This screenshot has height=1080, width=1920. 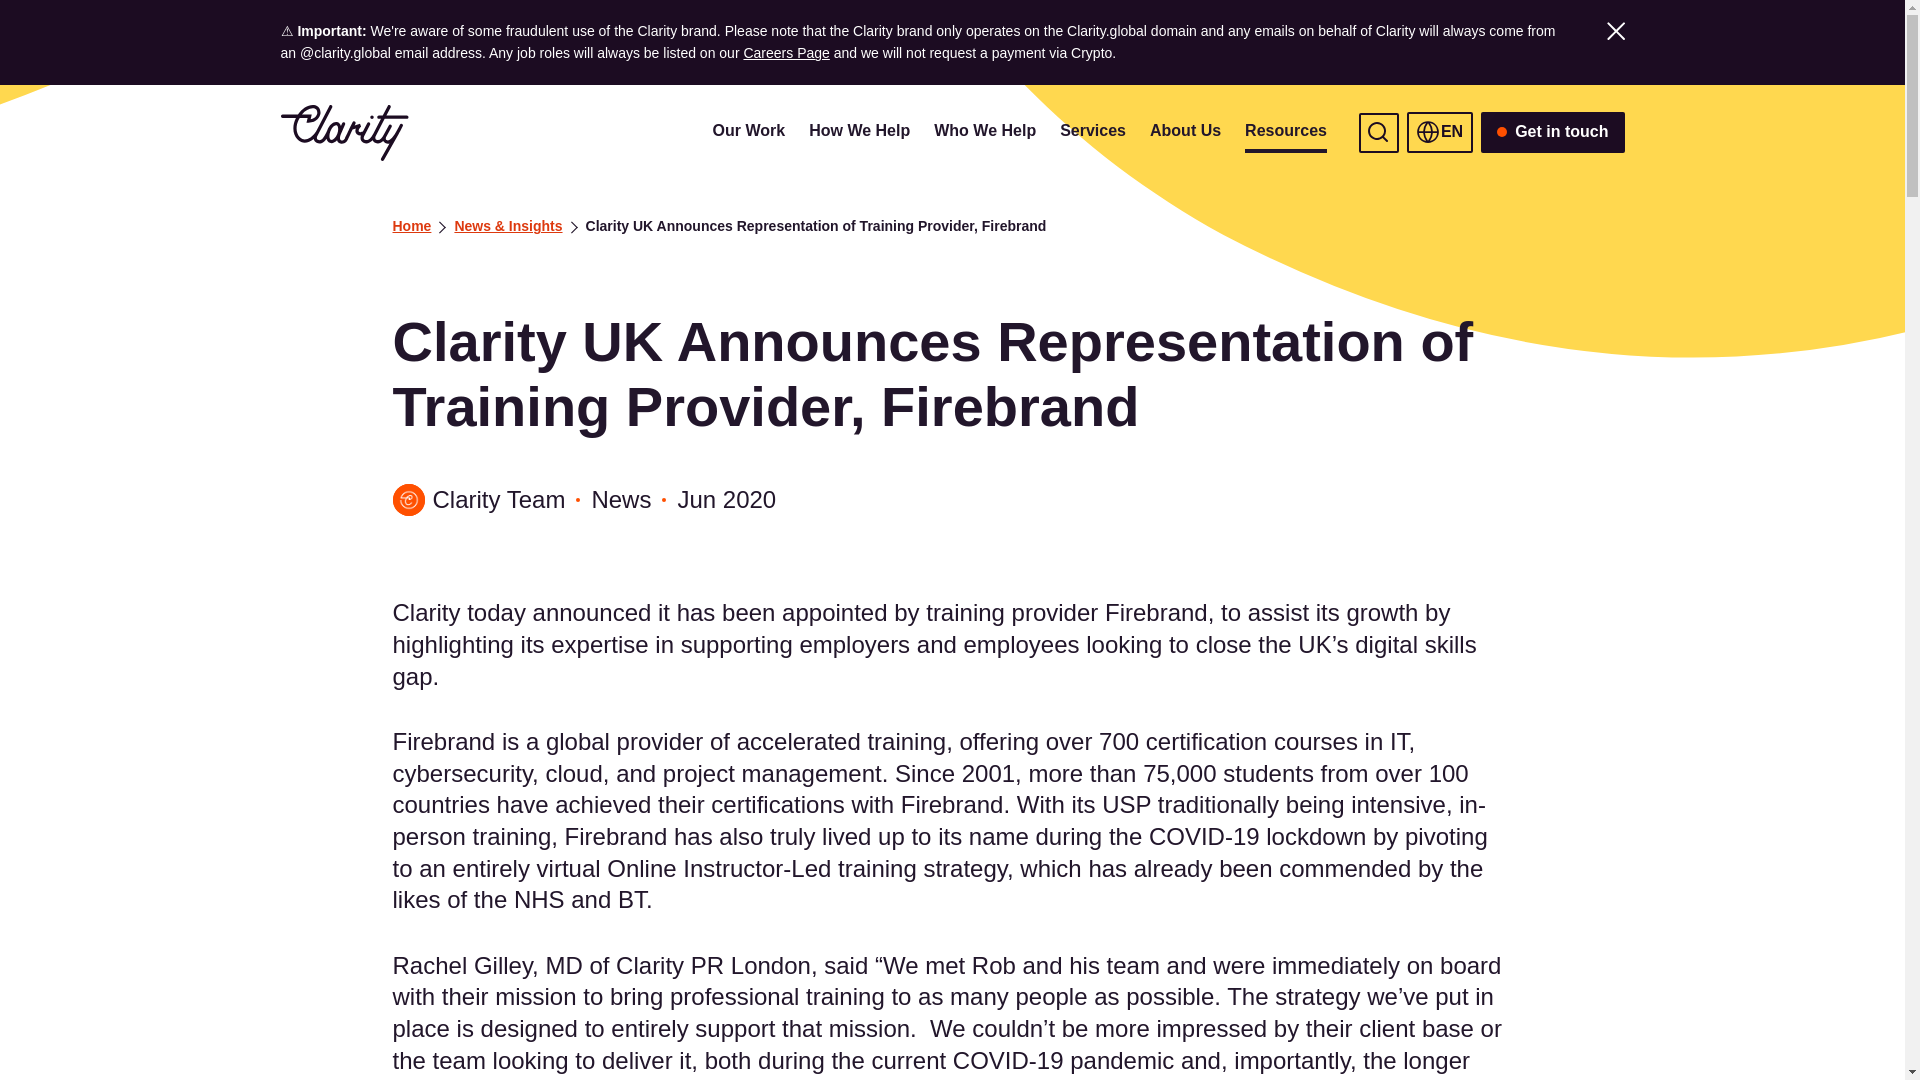 I want to click on Skip To Main Content, so click(x=301, y=133).